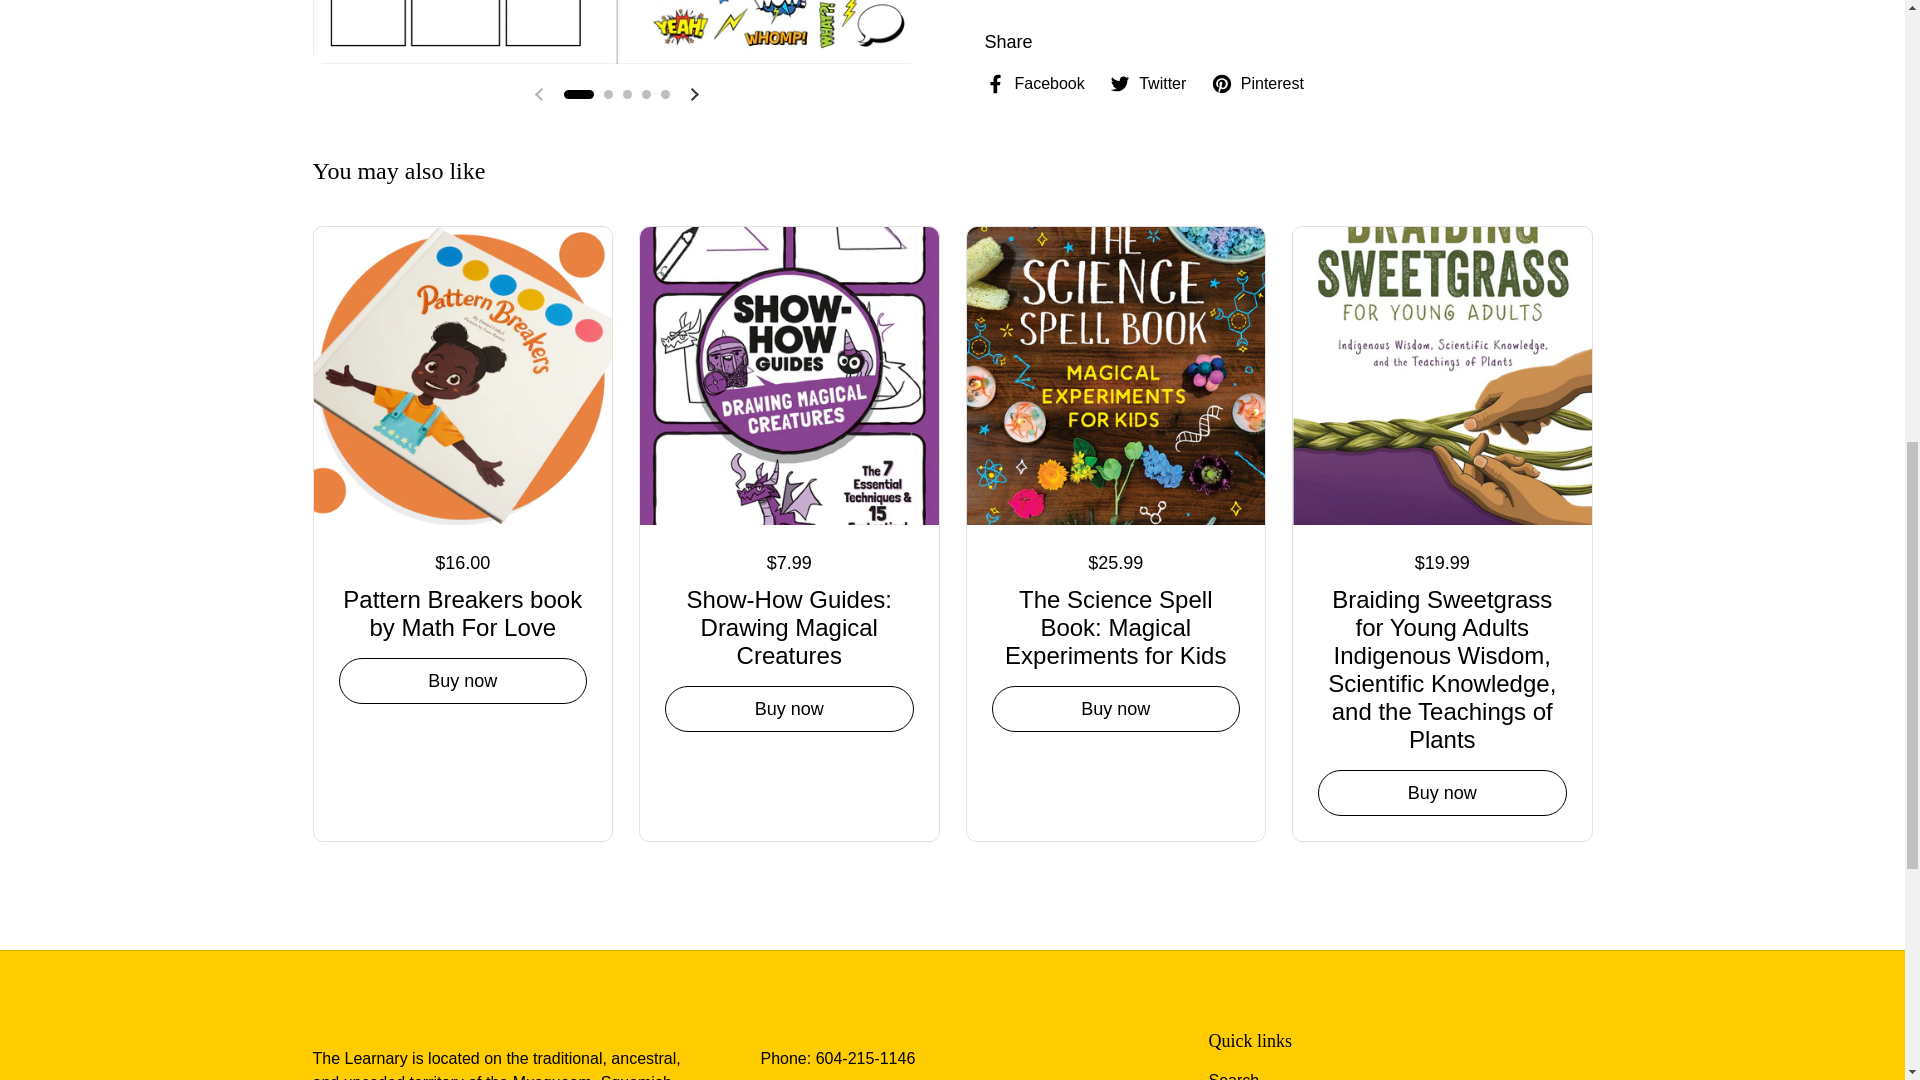 The width and height of the screenshot is (1920, 1080). I want to click on Pattern Breakers book by Math For Love, so click(462, 610).